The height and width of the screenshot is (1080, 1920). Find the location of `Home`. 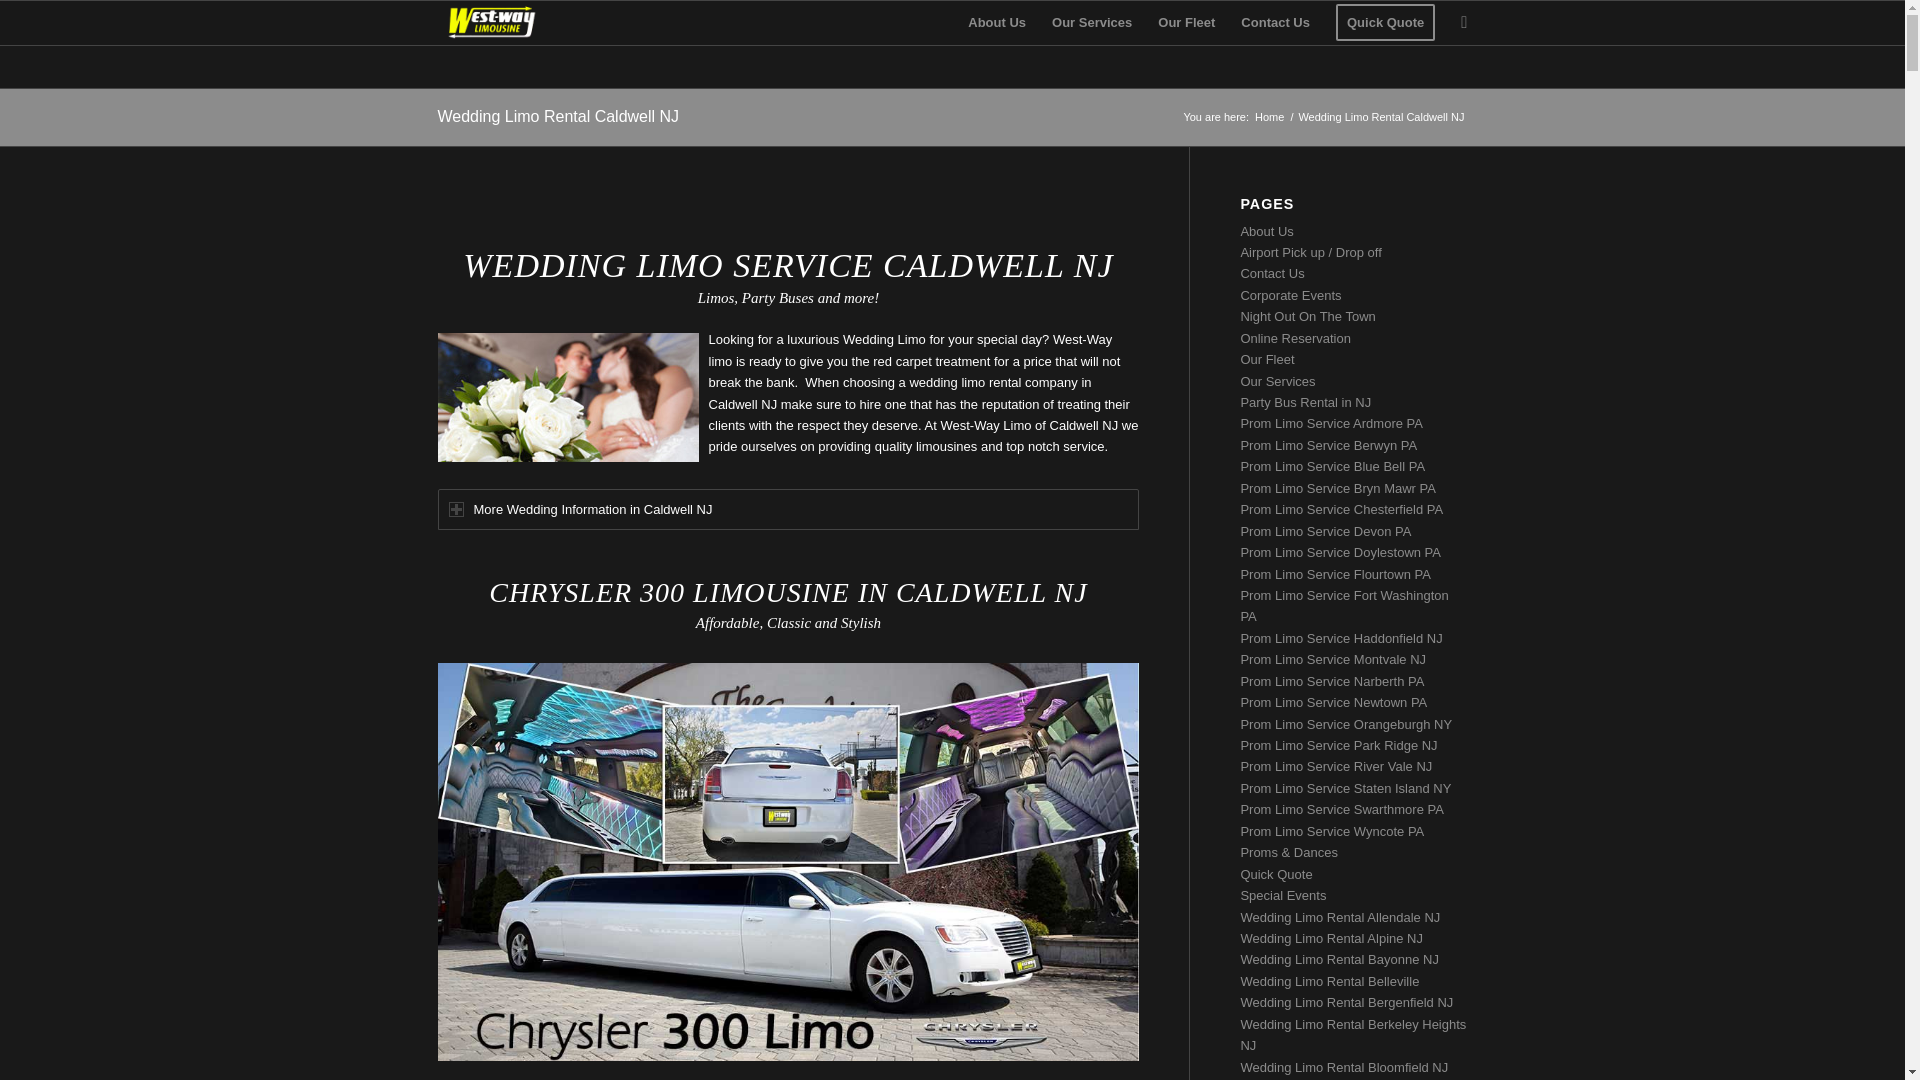

Home is located at coordinates (1268, 118).